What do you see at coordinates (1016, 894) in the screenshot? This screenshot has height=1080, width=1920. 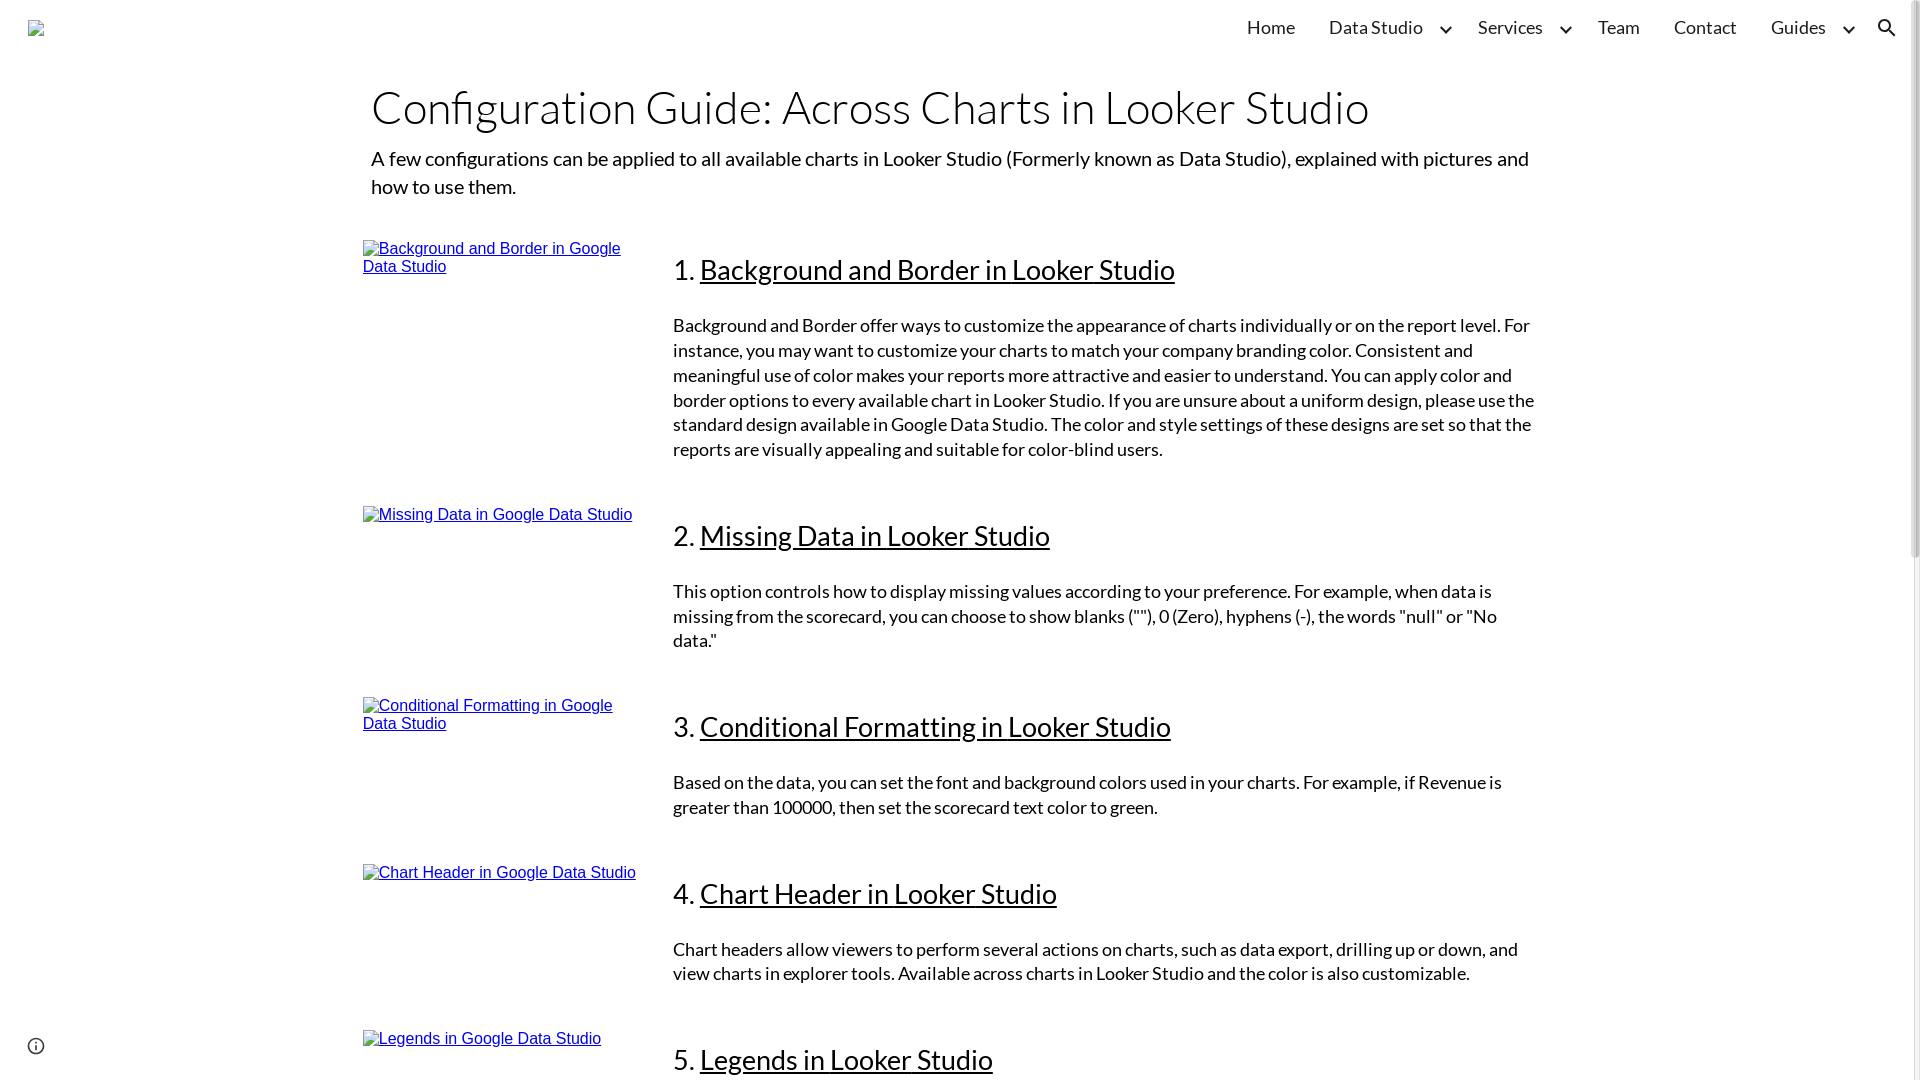 I see ` Studio` at bounding box center [1016, 894].